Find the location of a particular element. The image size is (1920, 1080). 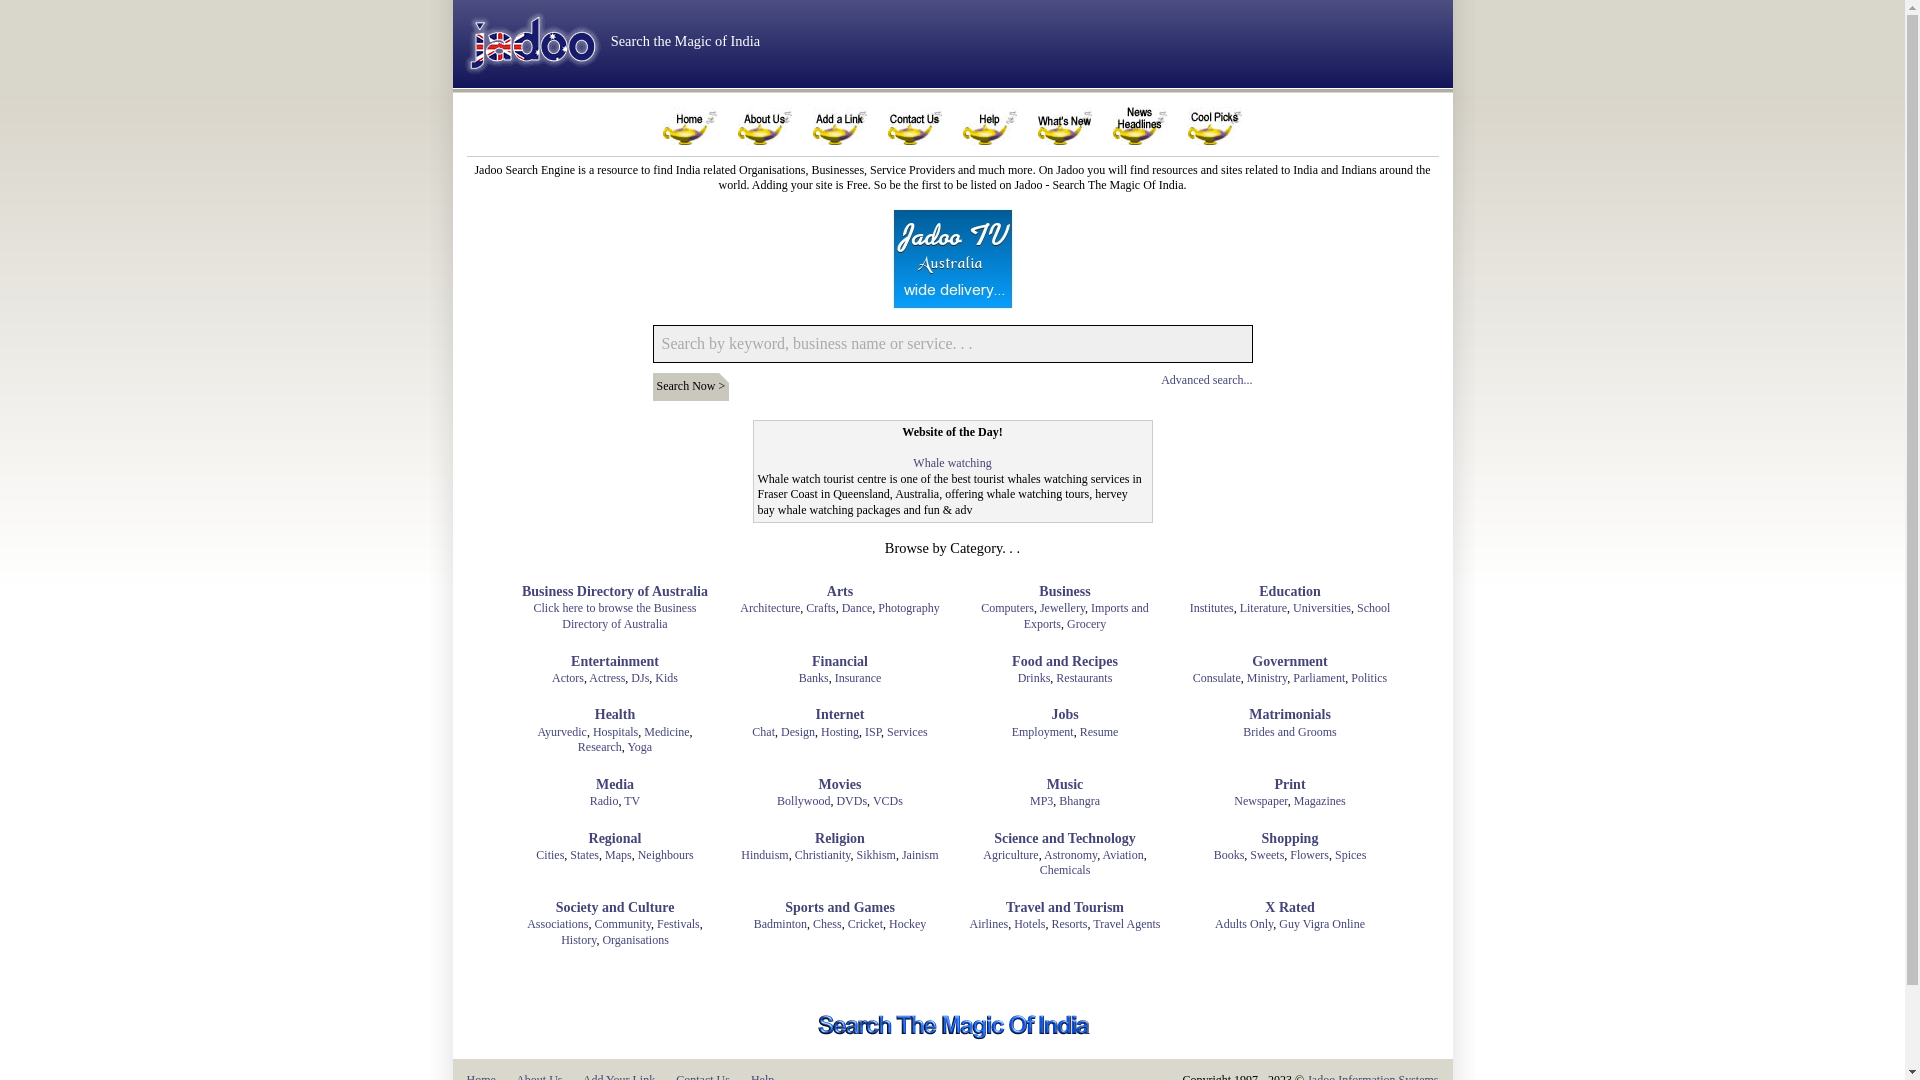

Government is located at coordinates (1290, 662).